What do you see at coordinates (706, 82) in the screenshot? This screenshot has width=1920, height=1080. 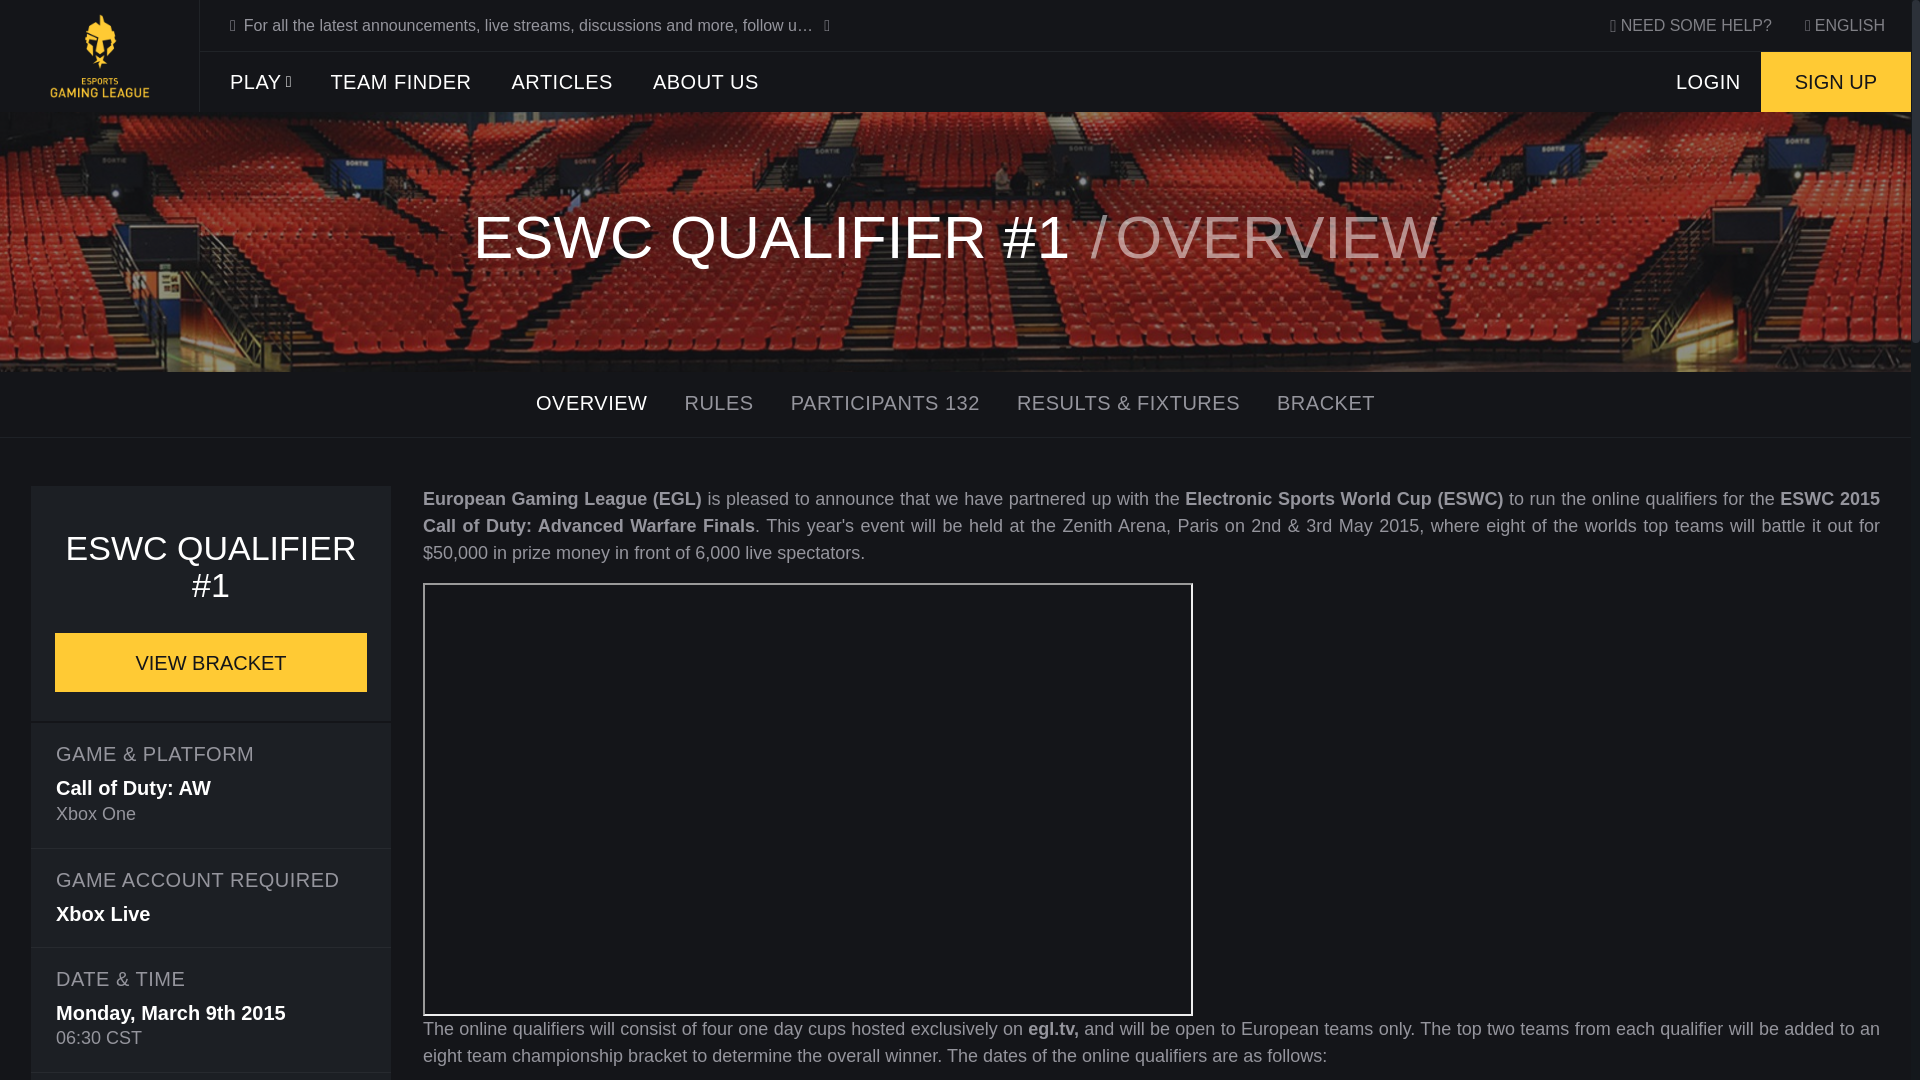 I see `ABOUT US` at bounding box center [706, 82].